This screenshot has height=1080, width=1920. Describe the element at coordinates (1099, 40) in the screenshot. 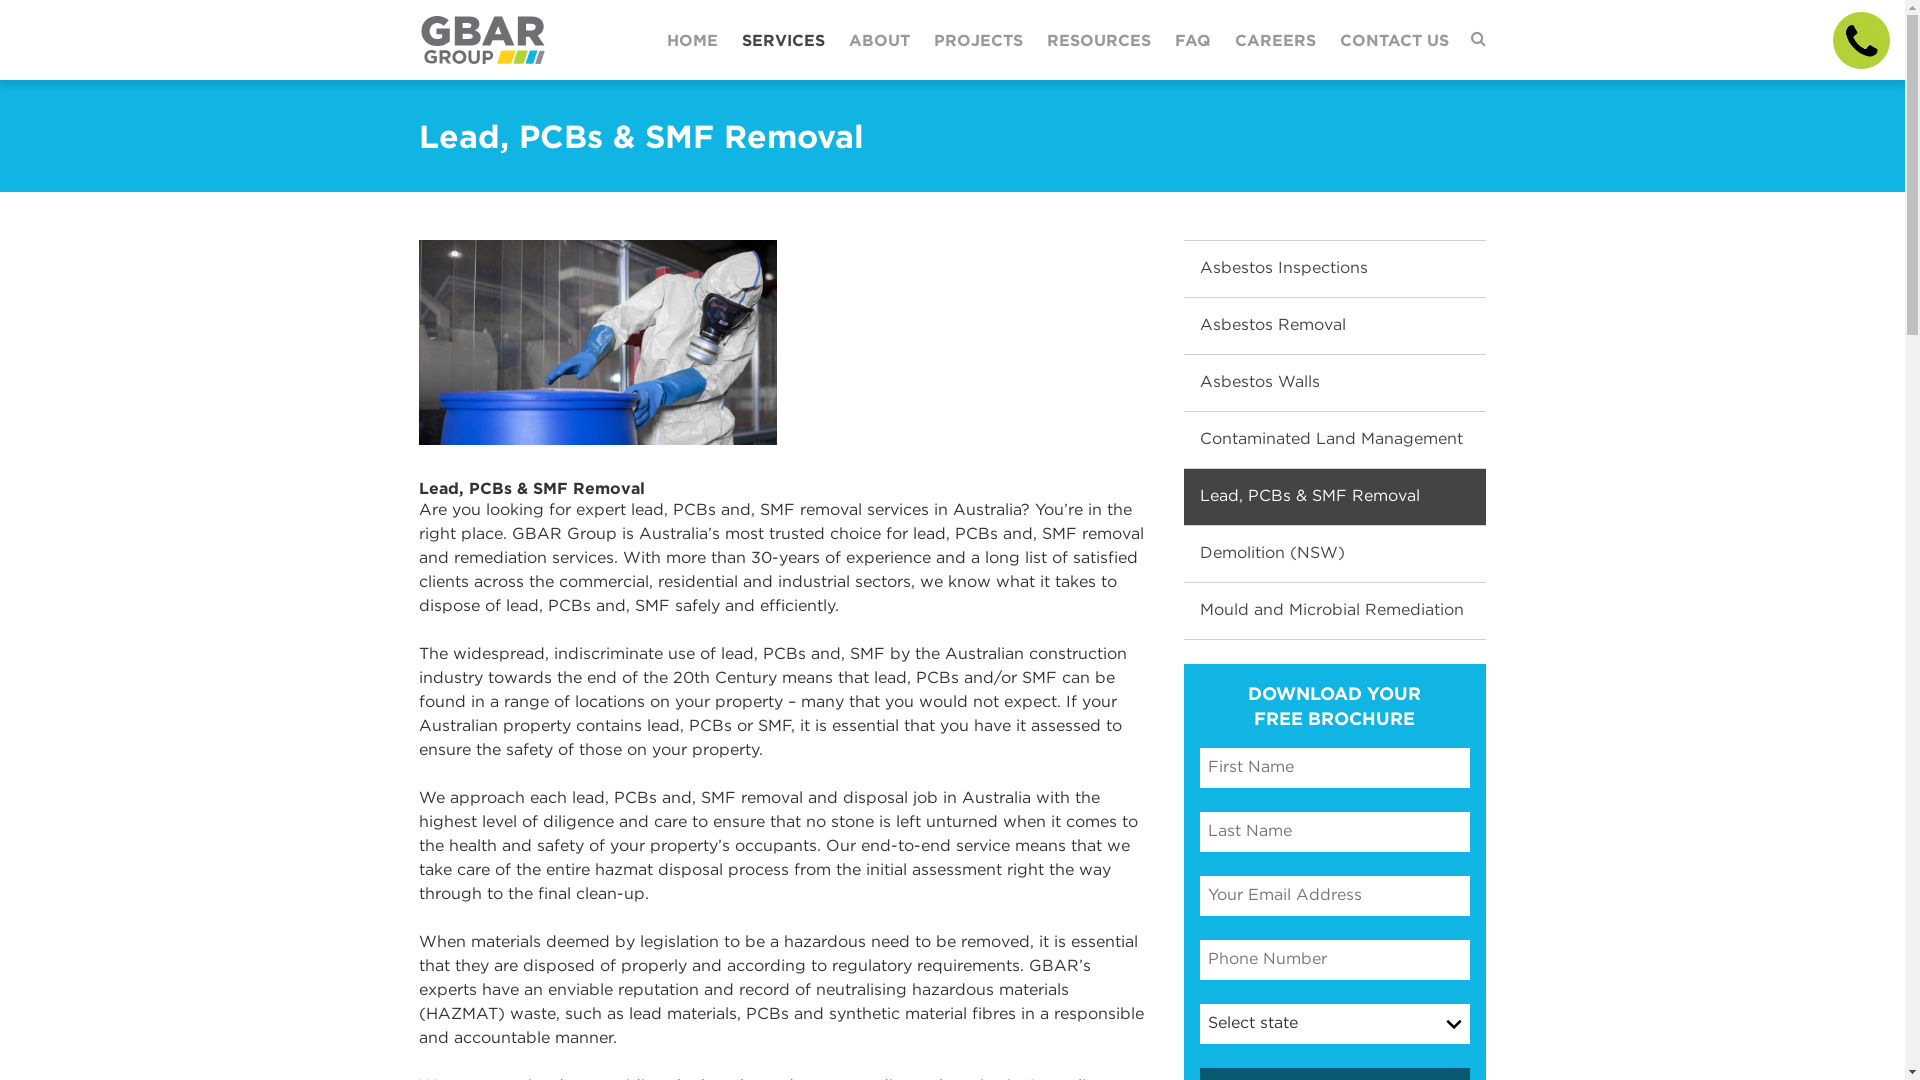

I see `RESOURCES` at that location.